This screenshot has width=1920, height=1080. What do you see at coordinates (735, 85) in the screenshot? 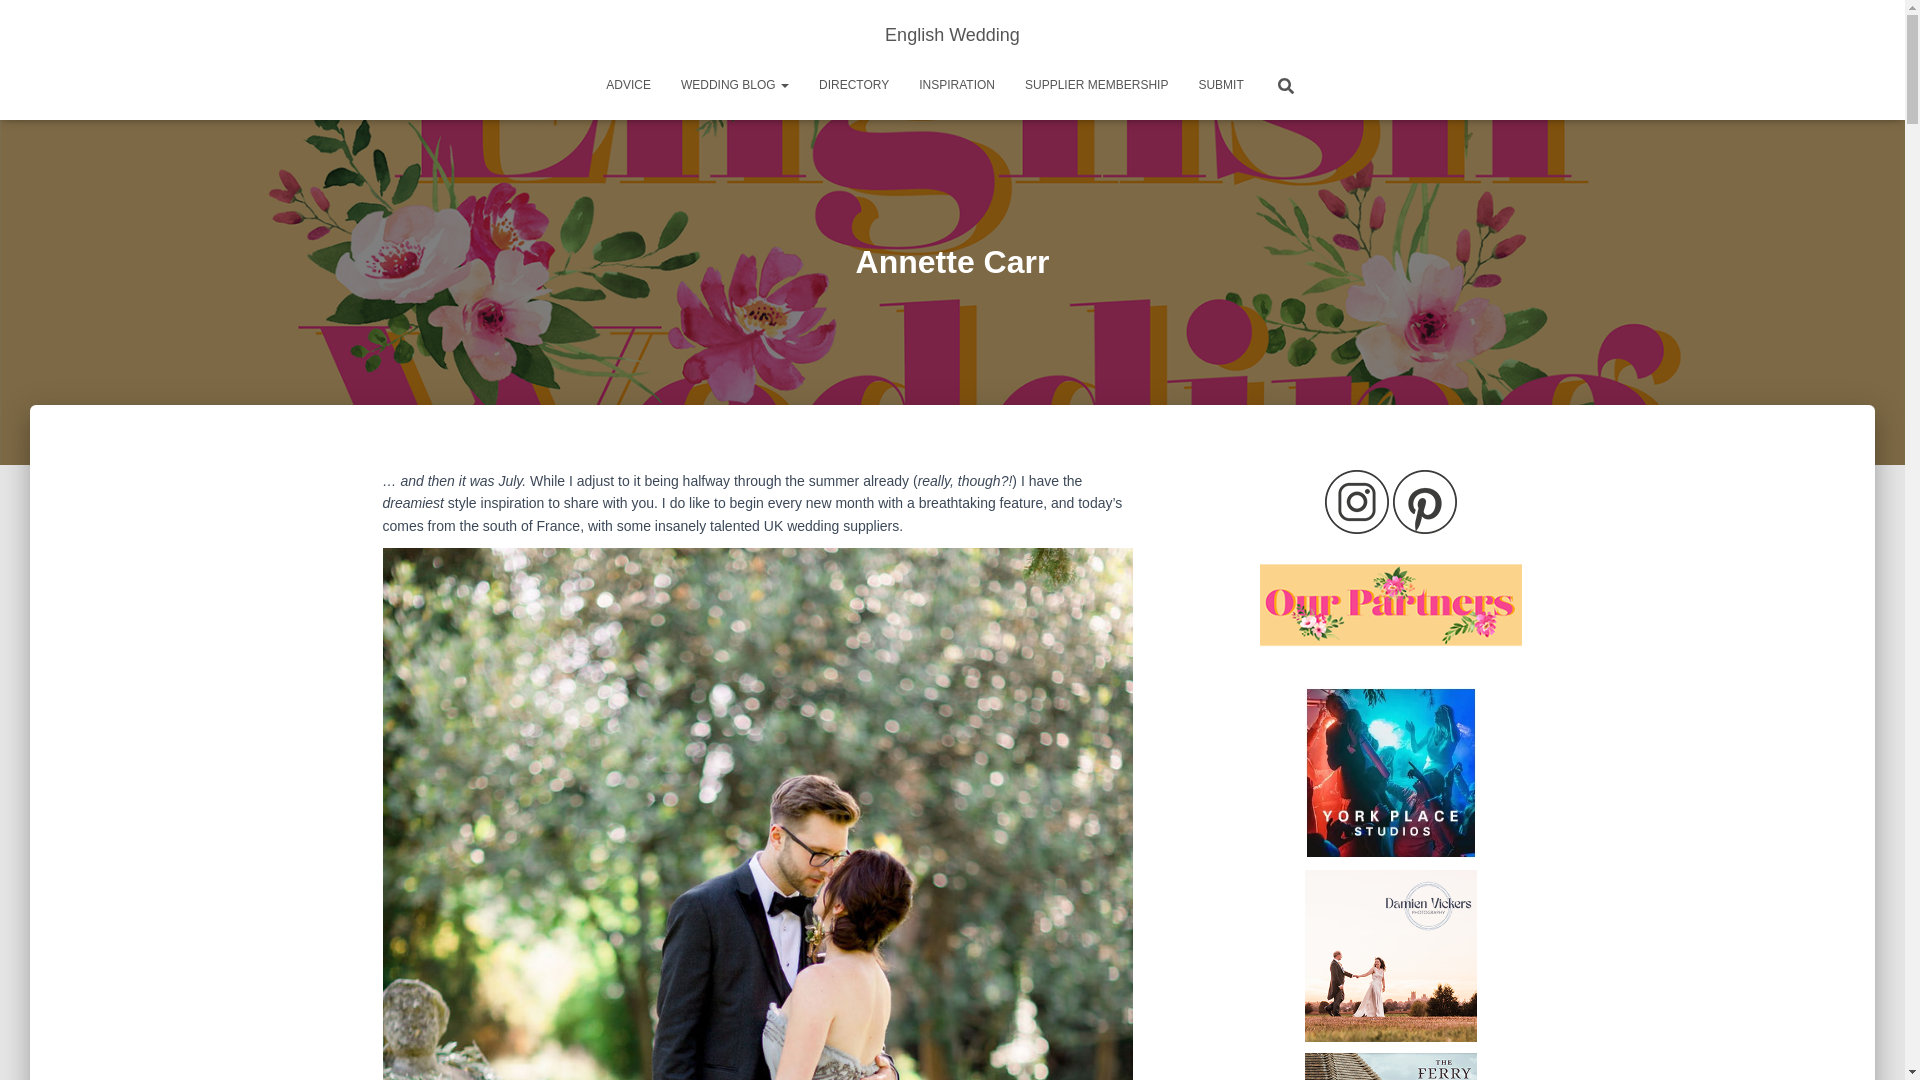
I see `WEDDING BLOG` at bounding box center [735, 85].